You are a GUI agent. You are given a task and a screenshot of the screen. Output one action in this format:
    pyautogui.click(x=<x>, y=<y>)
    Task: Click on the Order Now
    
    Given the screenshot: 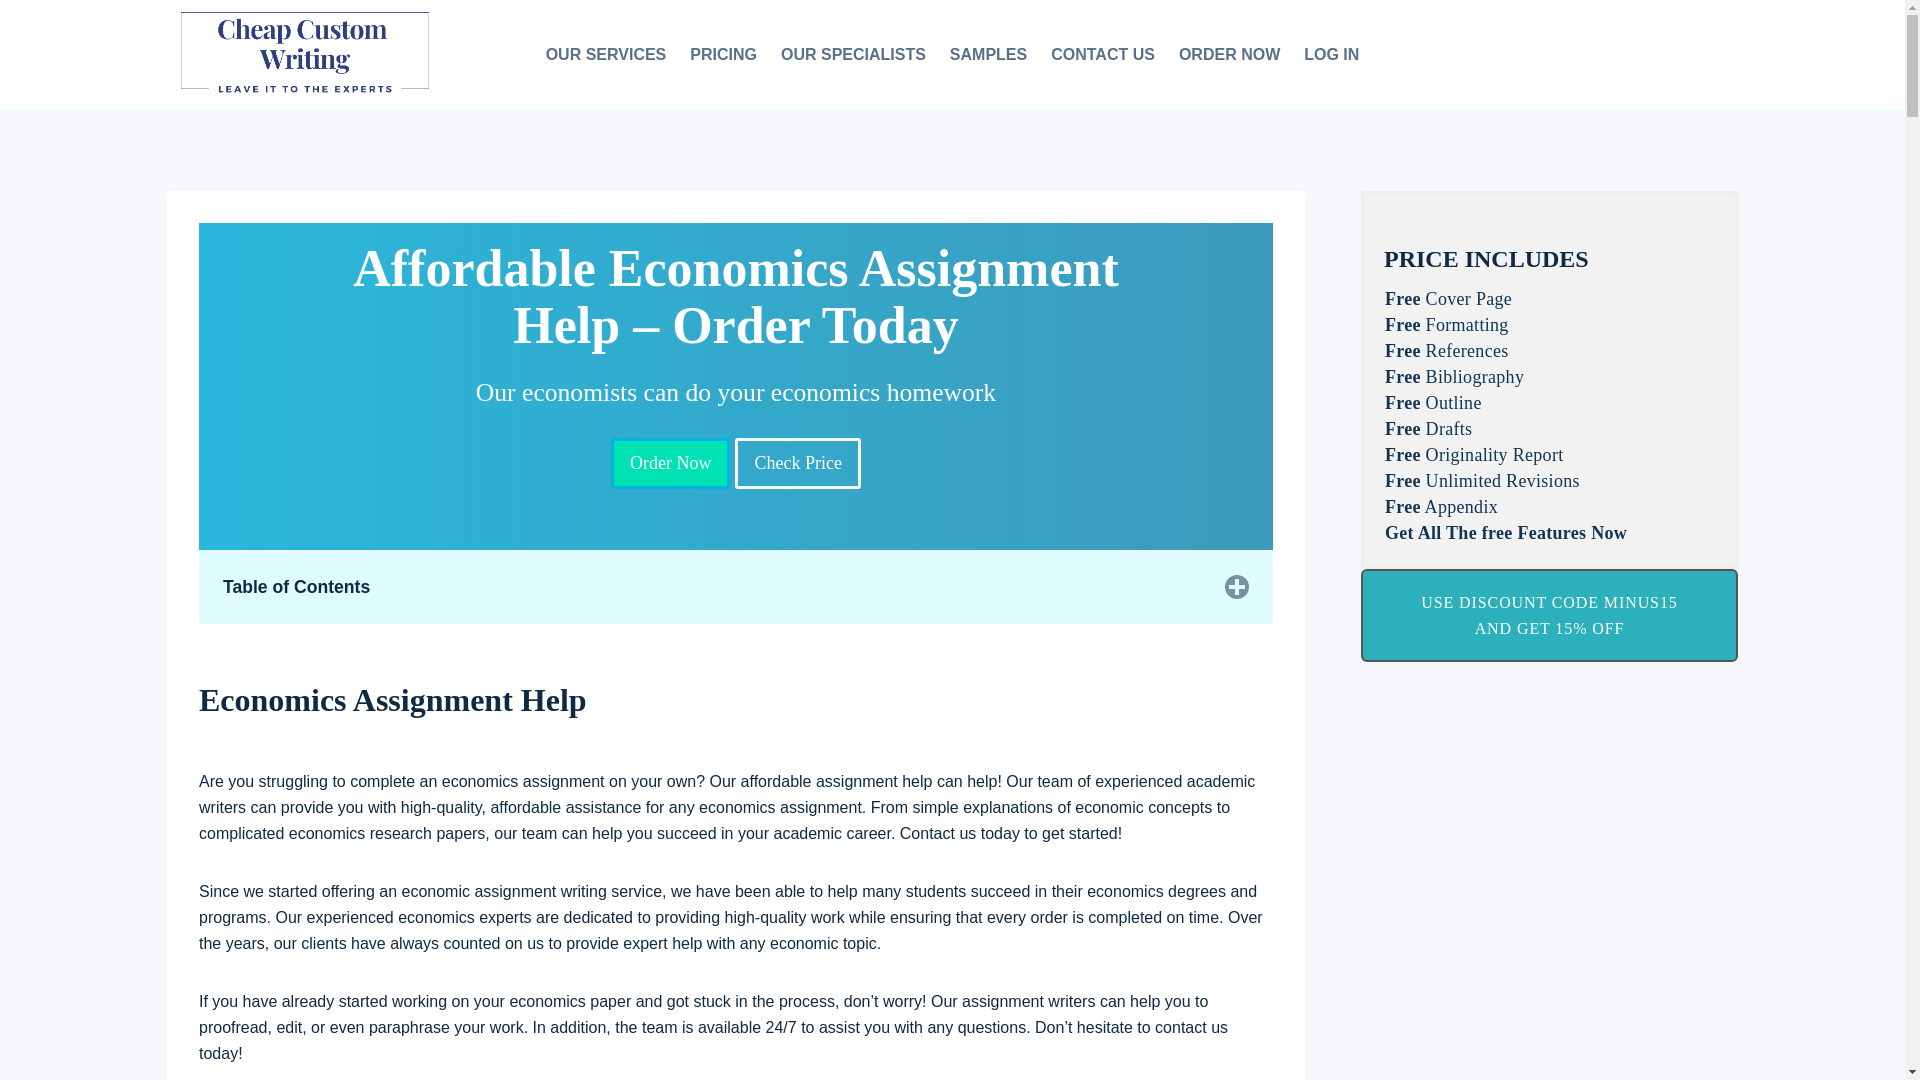 What is the action you would take?
    pyautogui.click(x=670, y=464)
    